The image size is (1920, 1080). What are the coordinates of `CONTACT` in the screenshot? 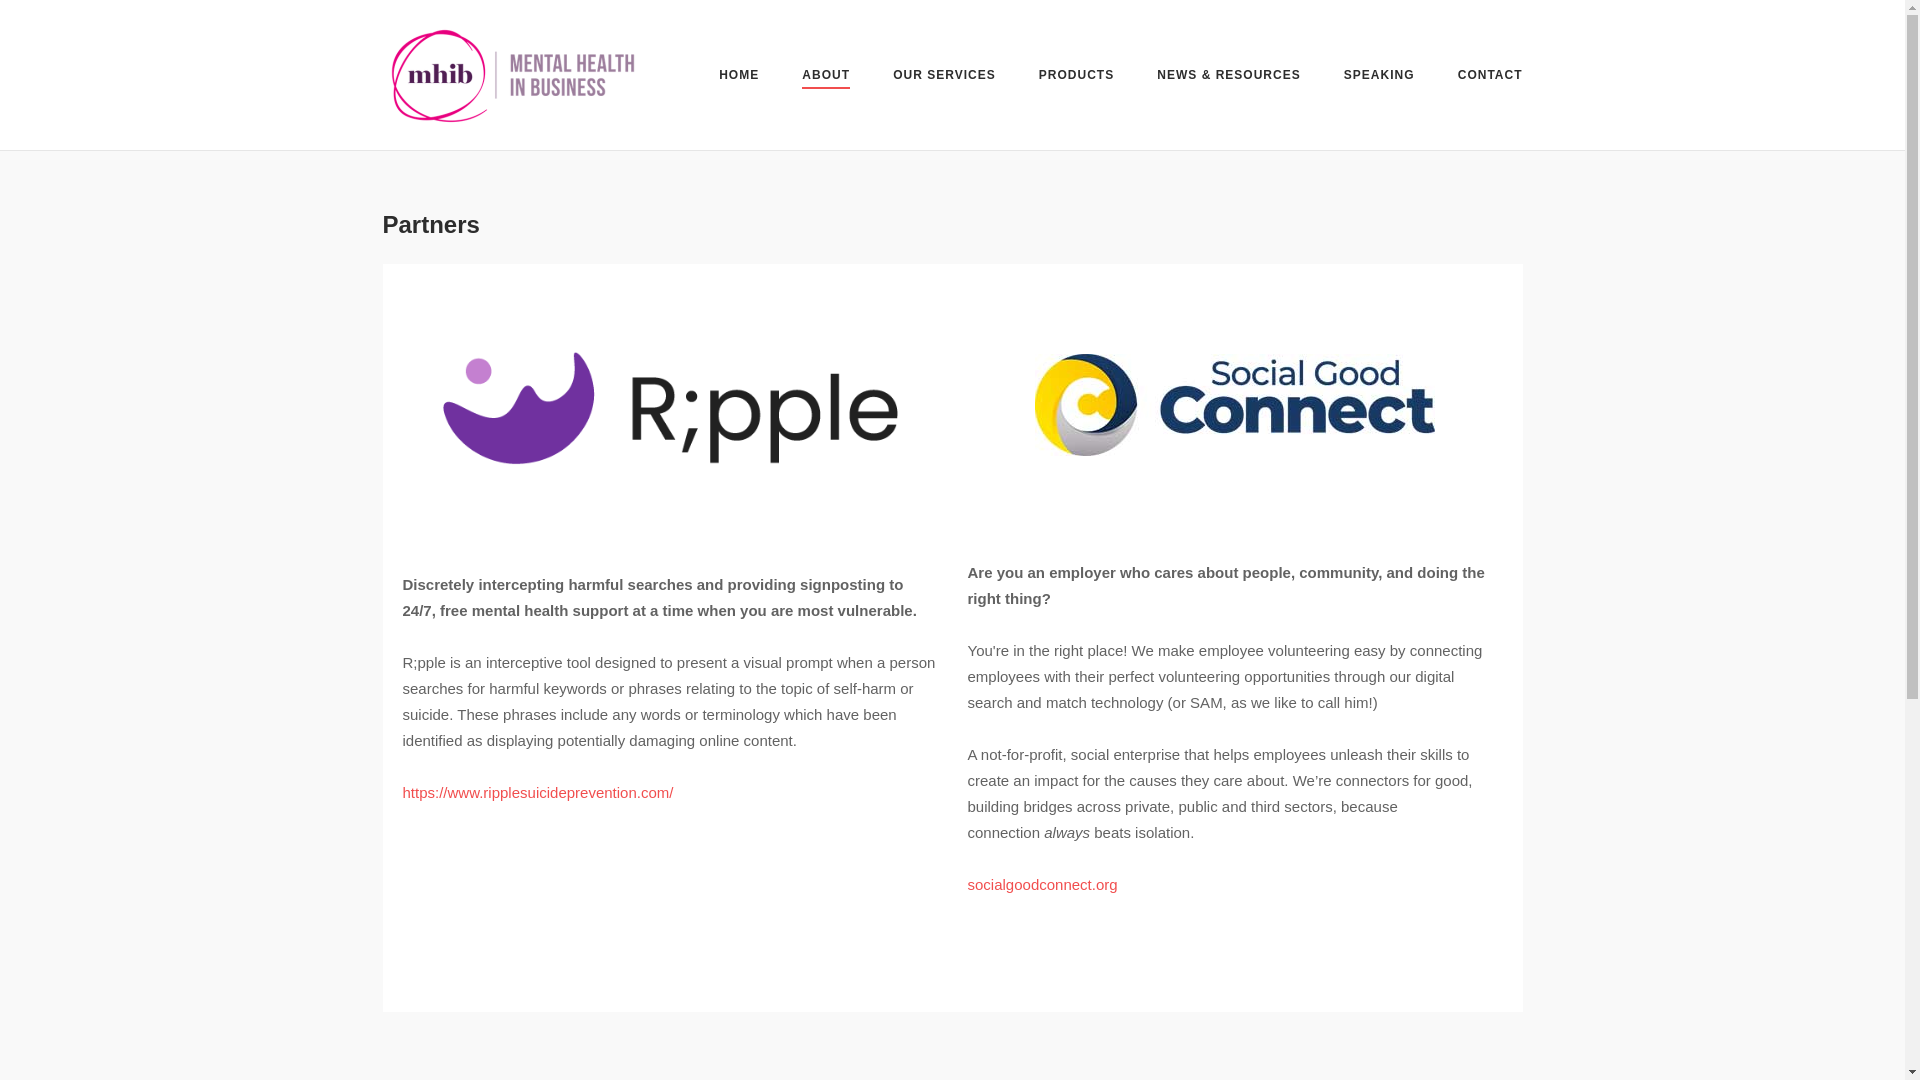 It's located at (1490, 78).